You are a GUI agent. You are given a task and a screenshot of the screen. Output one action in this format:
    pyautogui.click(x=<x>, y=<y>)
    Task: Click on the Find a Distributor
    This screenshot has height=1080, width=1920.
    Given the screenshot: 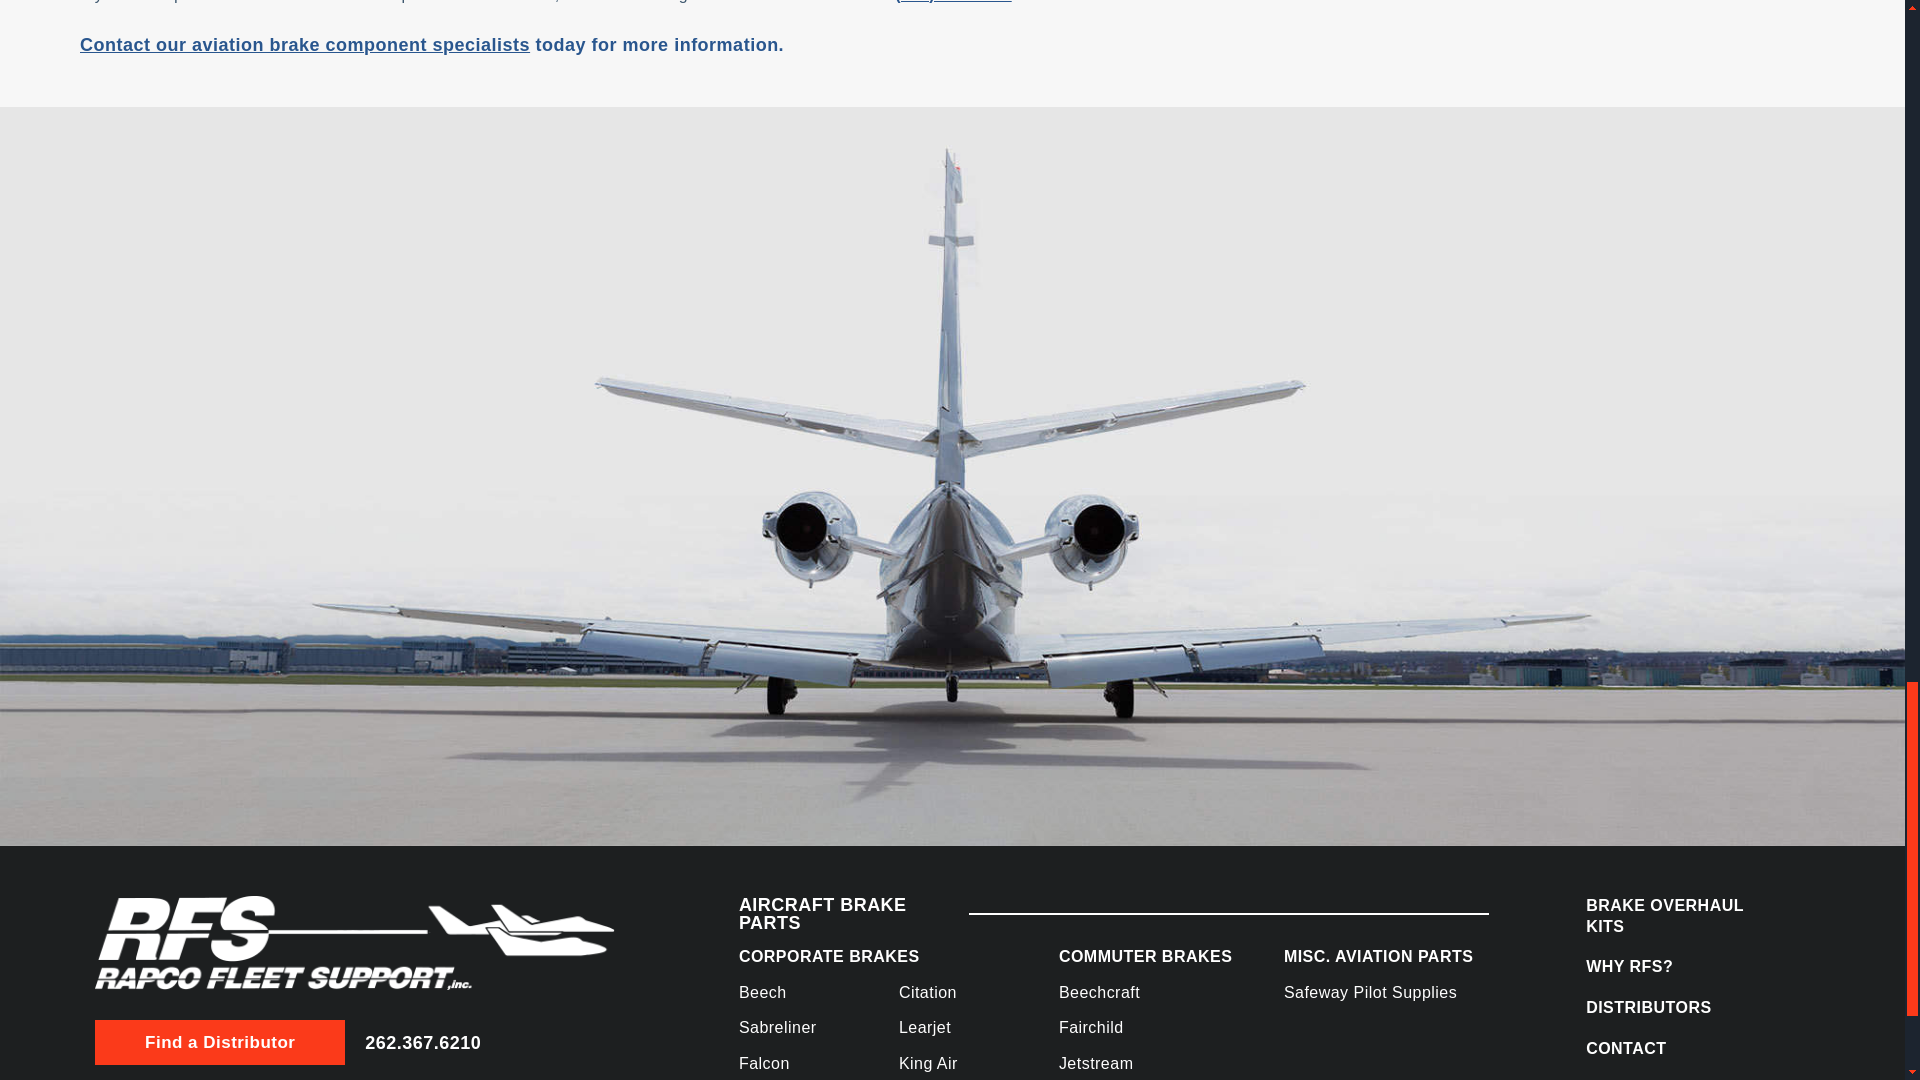 What is the action you would take?
    pyautogui.click(x=220, y=1042)
    